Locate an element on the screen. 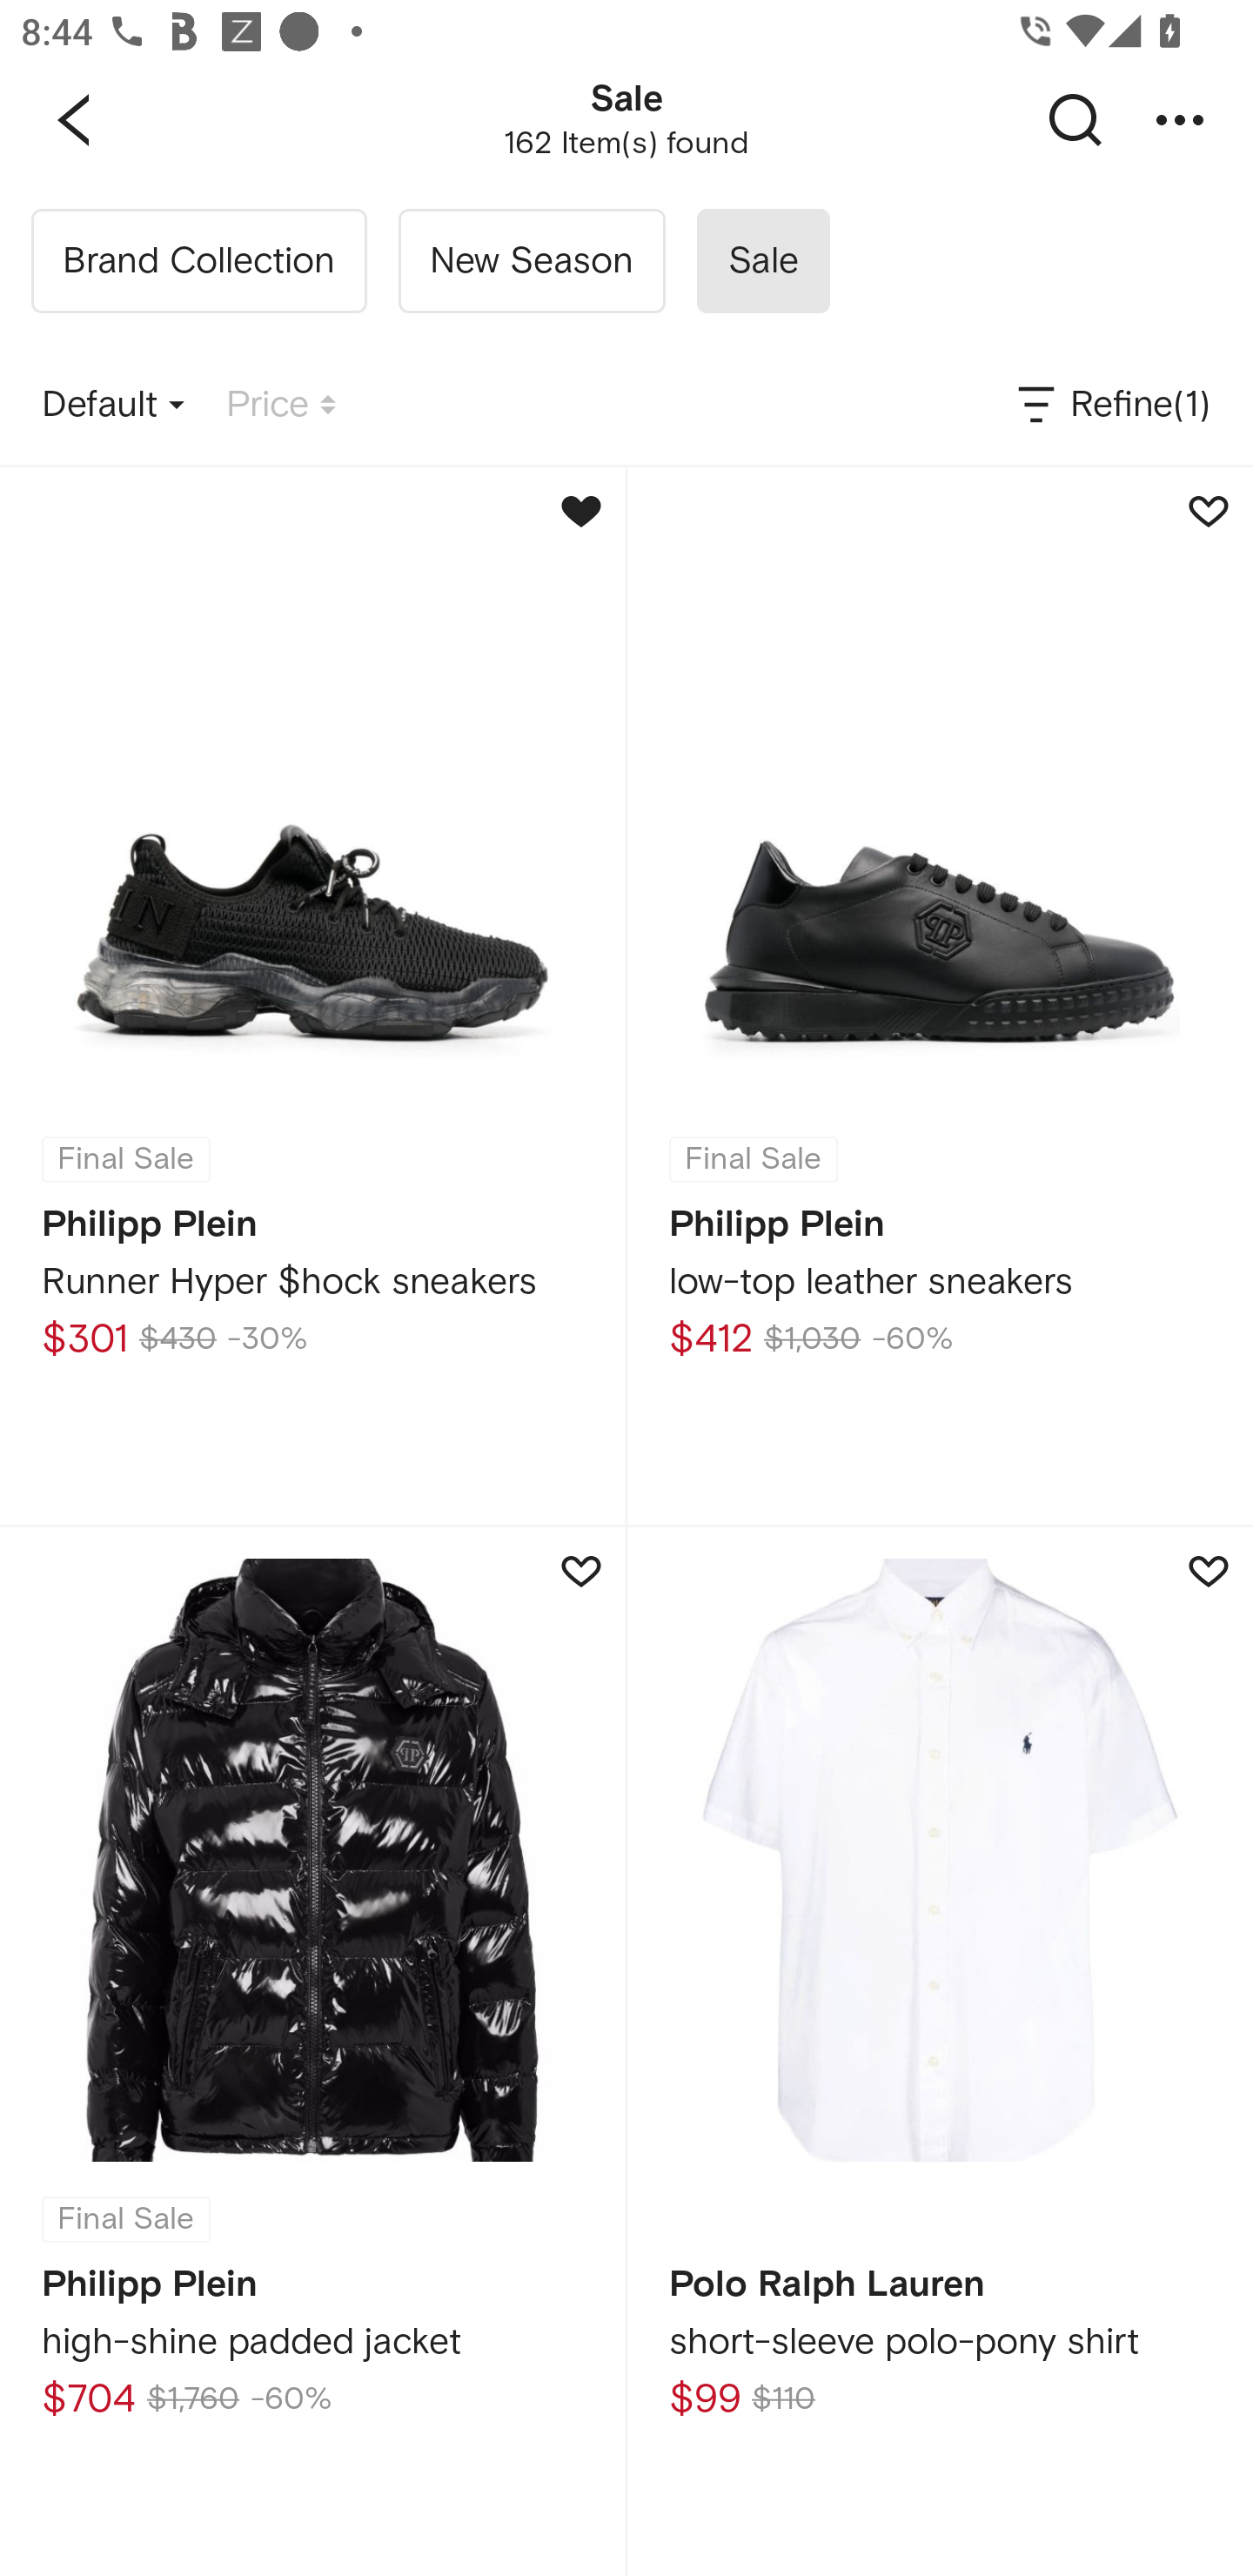 The height and width of the screenshot is (2576, 1253). New Season is located at coordinates (531, 261).